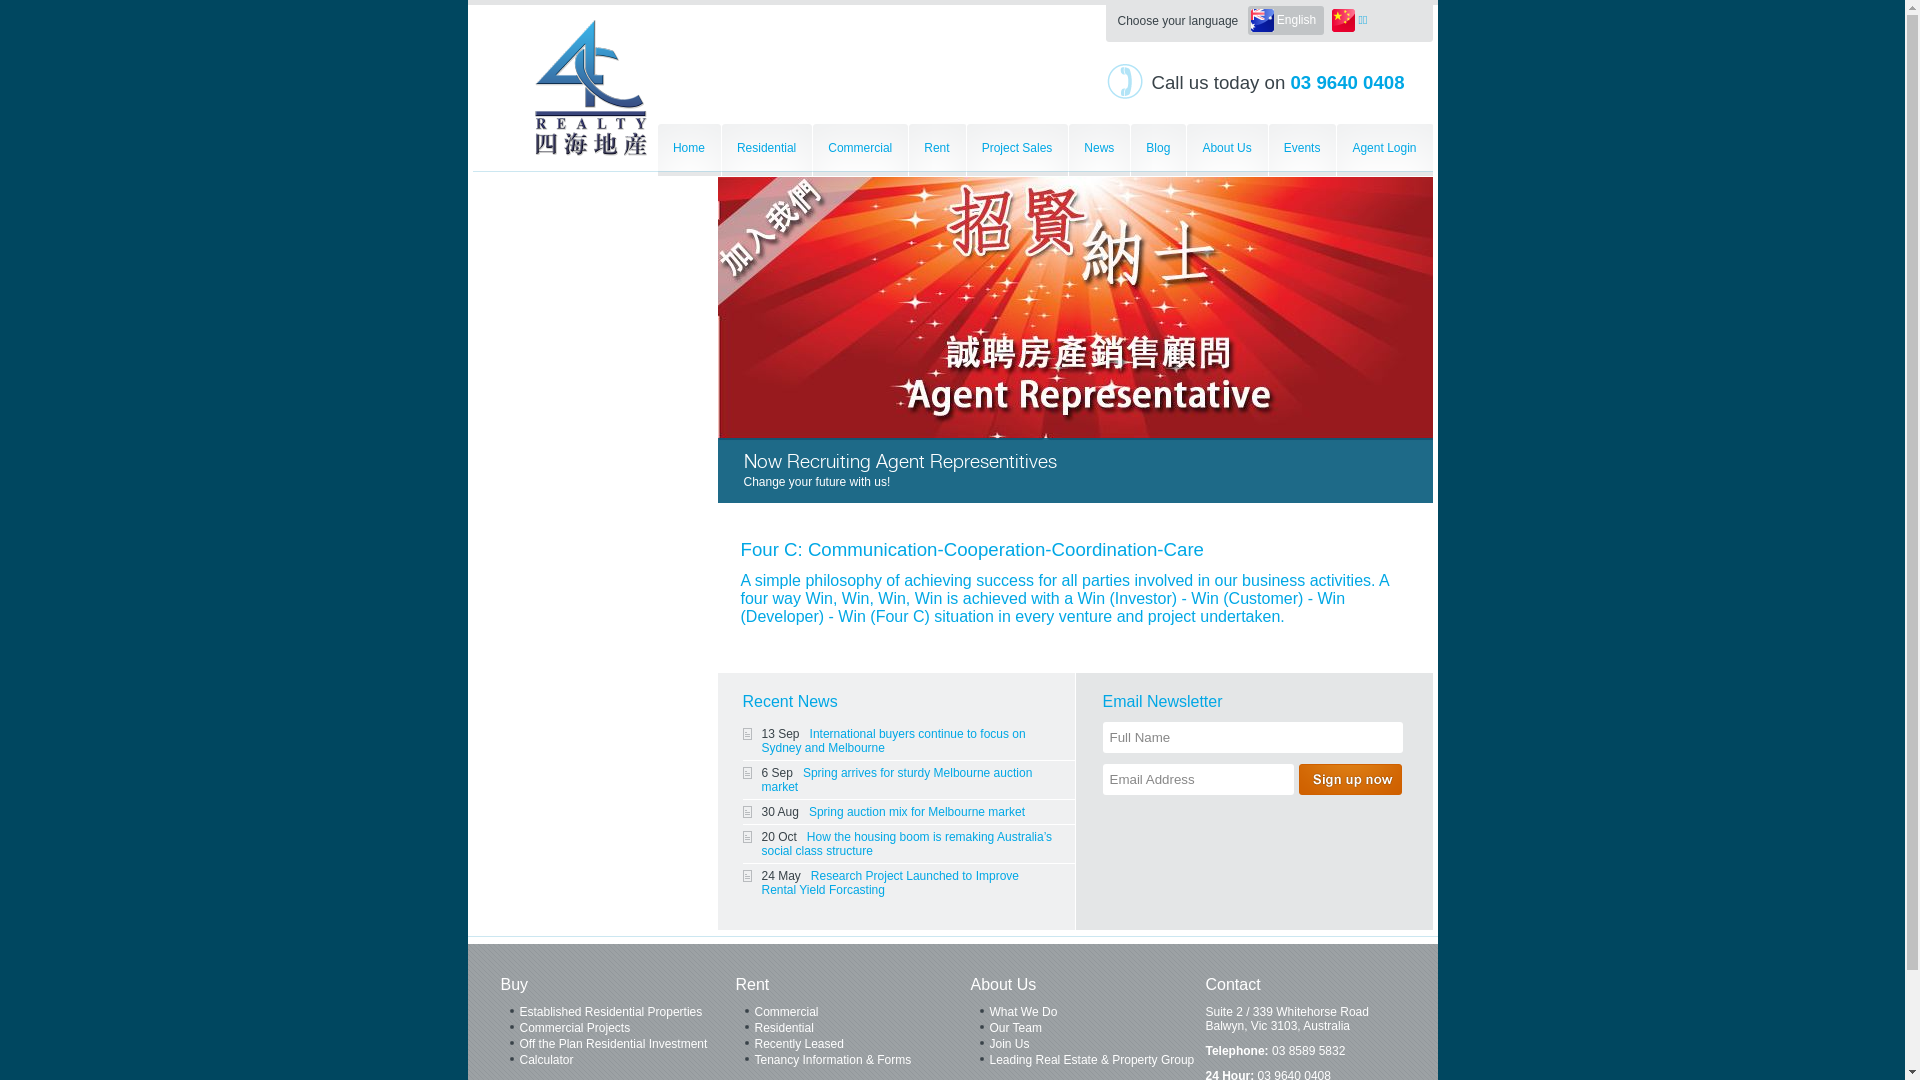  I want to click on About Us, so click(1003, 984).